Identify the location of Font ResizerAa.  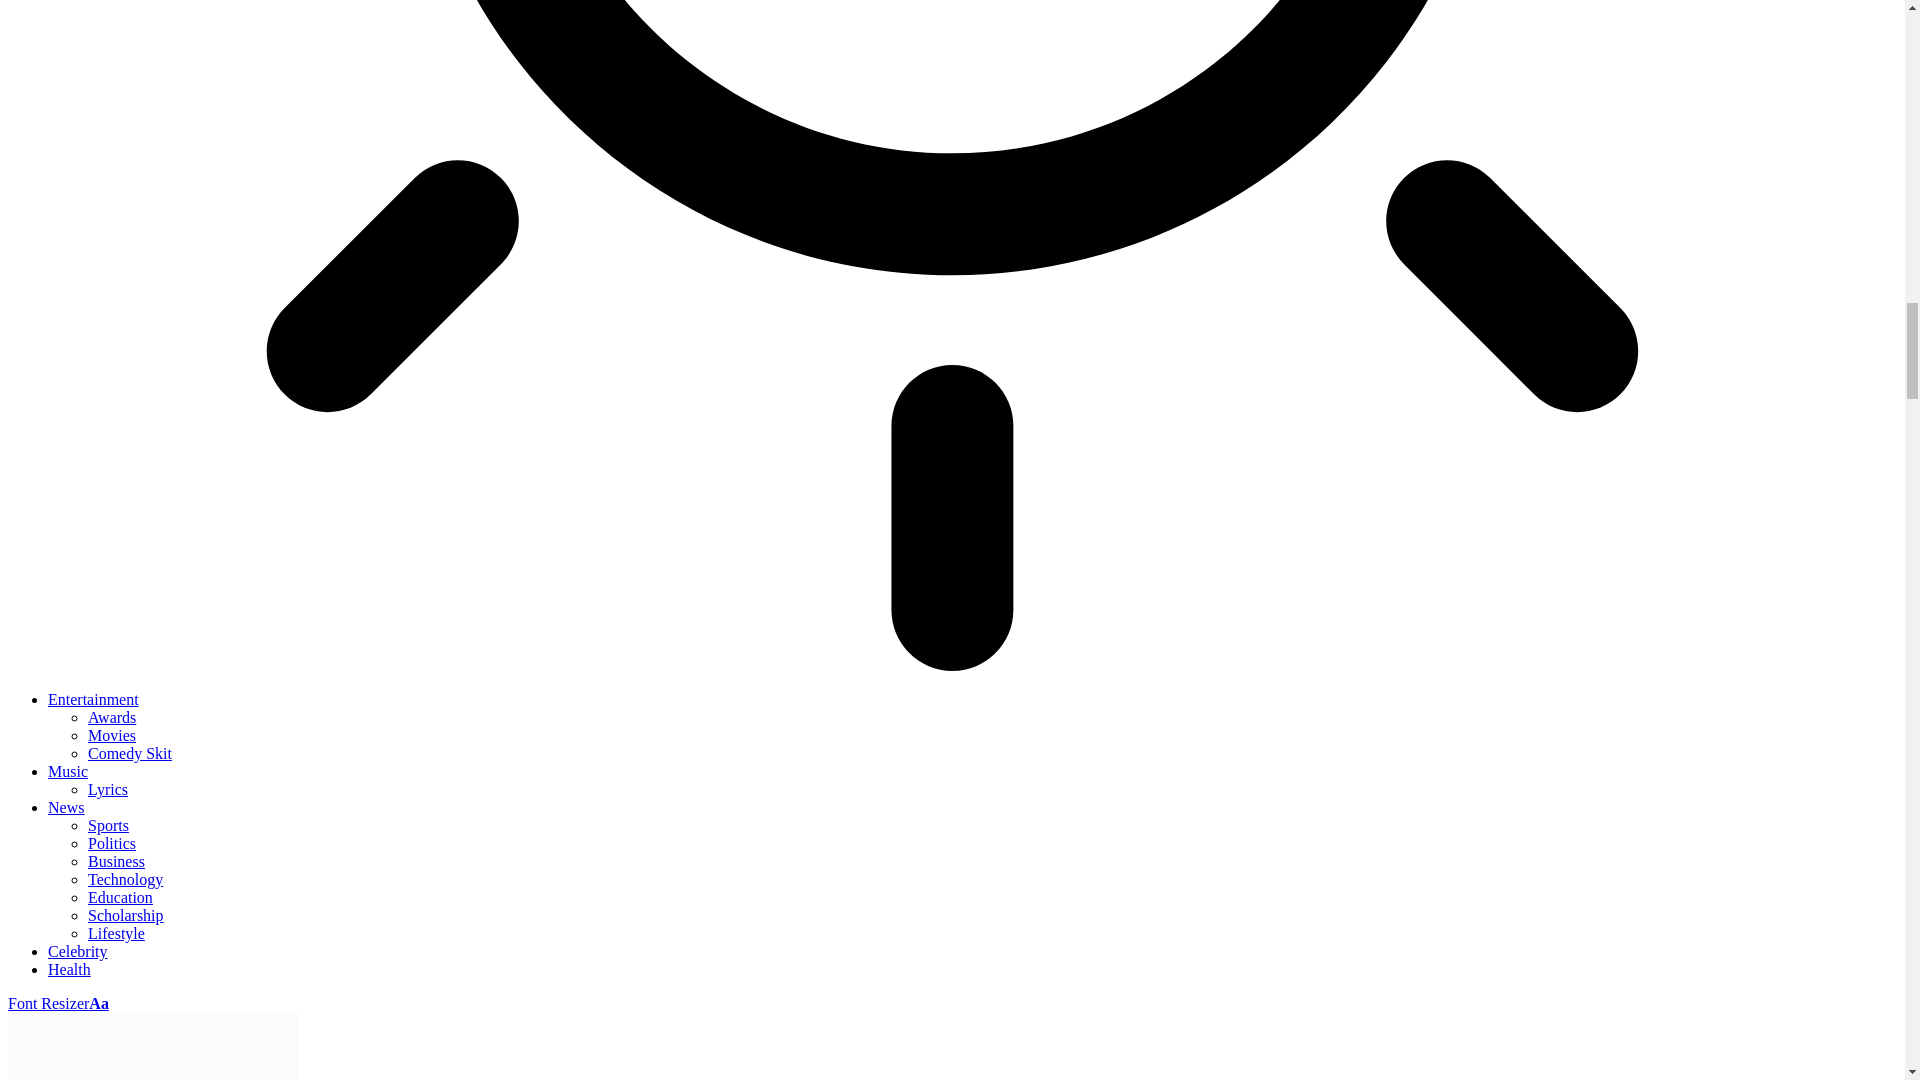
(58, 1002).